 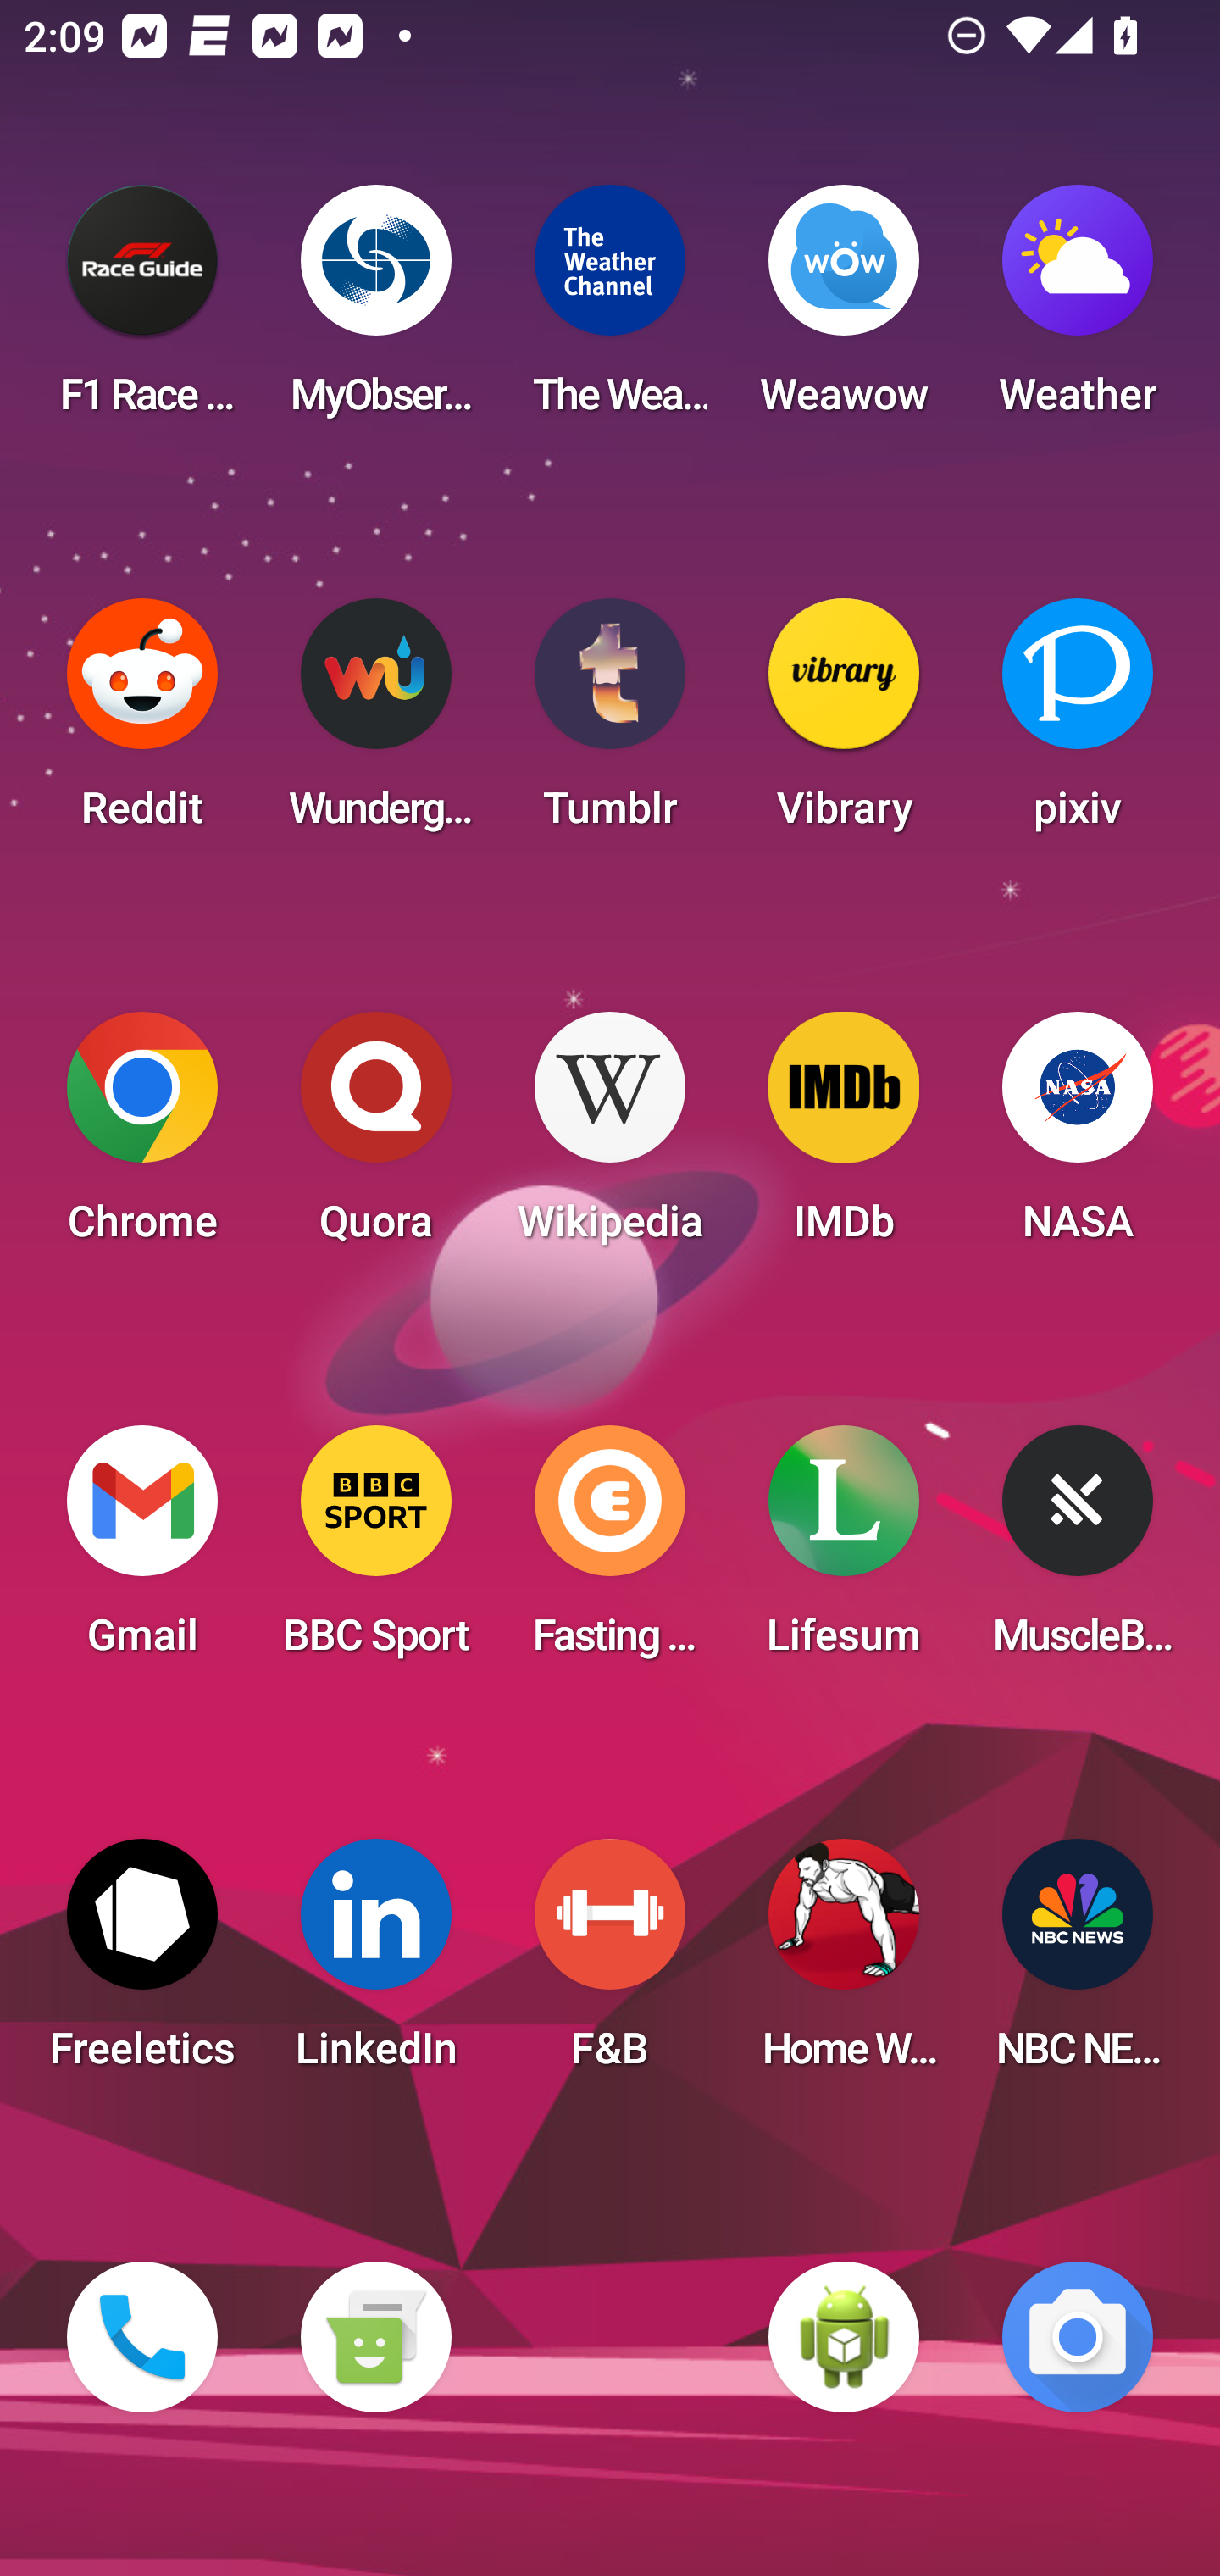 I want to click on Home Workout, so click(x=844, y=1964).